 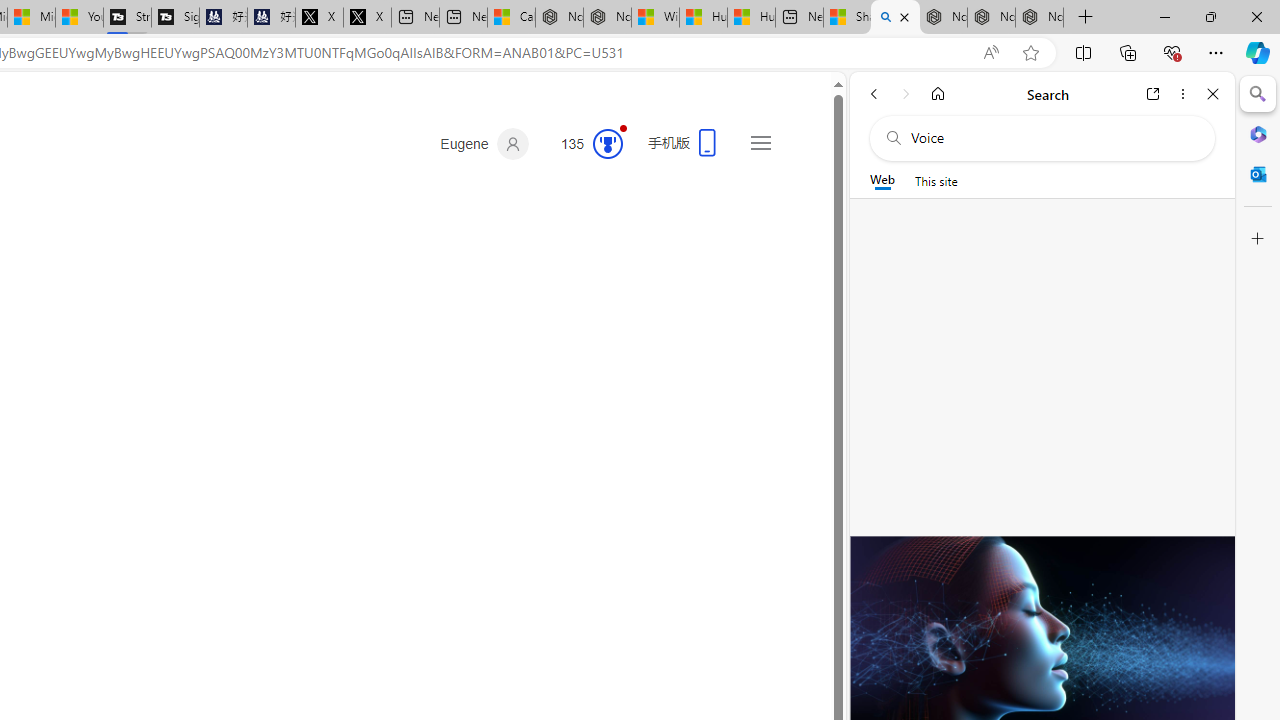 What do you see at coordinates (1210, 16) in the screenshot?
I see `Restore` at bounding box center [1210, 16].